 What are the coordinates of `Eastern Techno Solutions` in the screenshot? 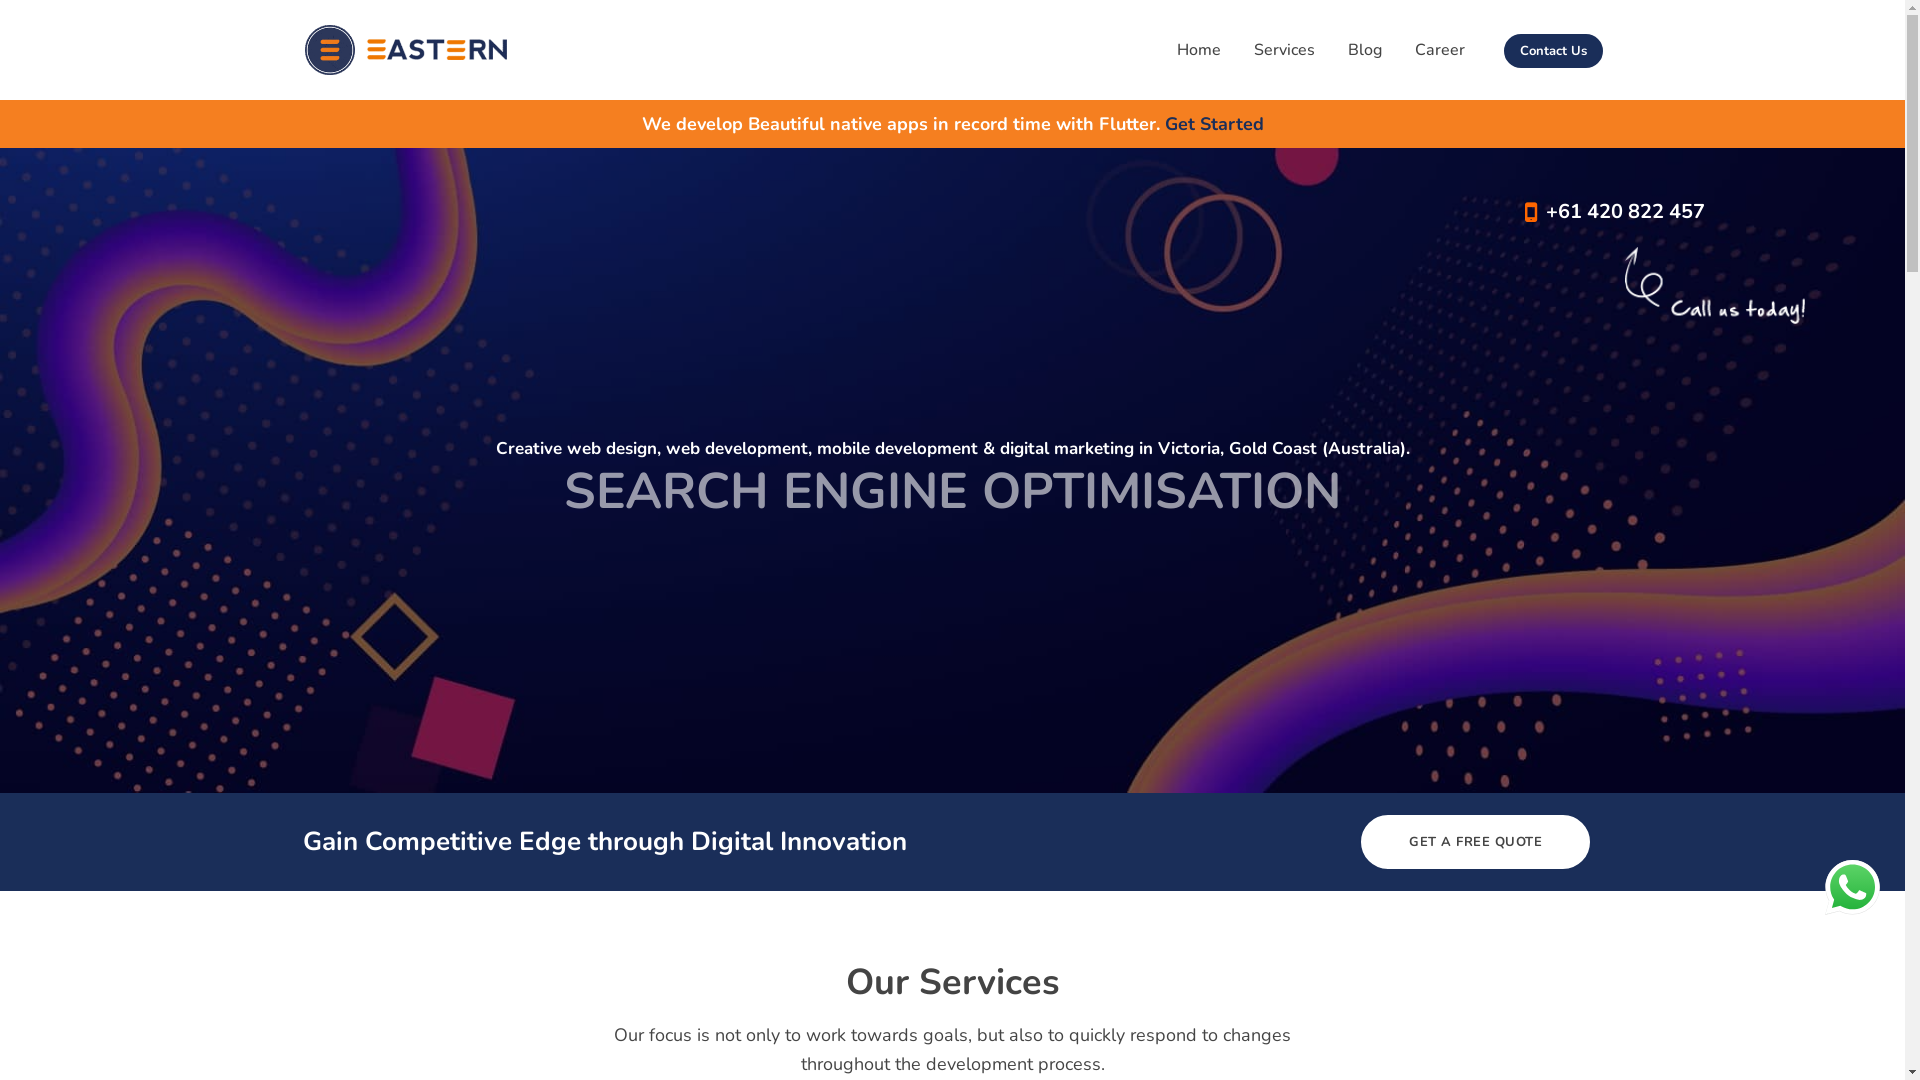 It's located at (405, 50).